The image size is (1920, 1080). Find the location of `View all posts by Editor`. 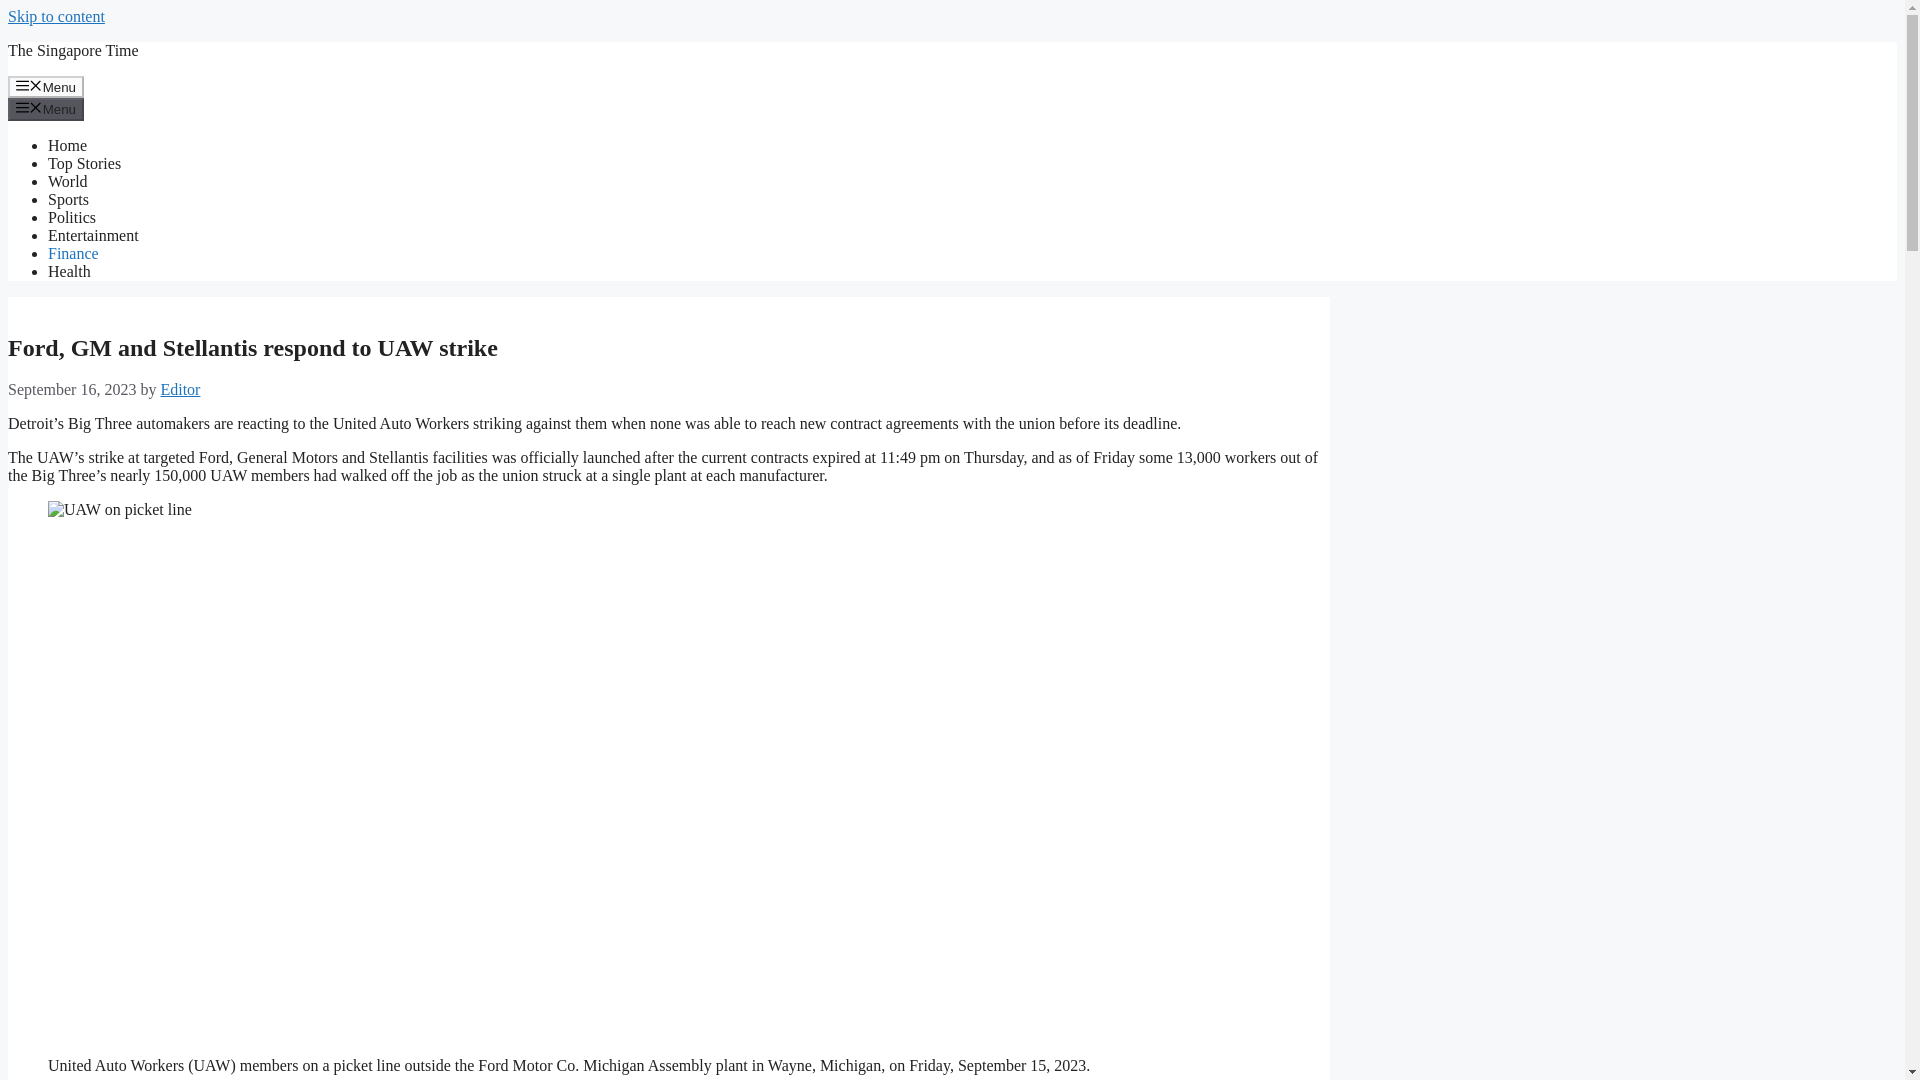

View all posts by Editor is located at coordinates (179, 390).